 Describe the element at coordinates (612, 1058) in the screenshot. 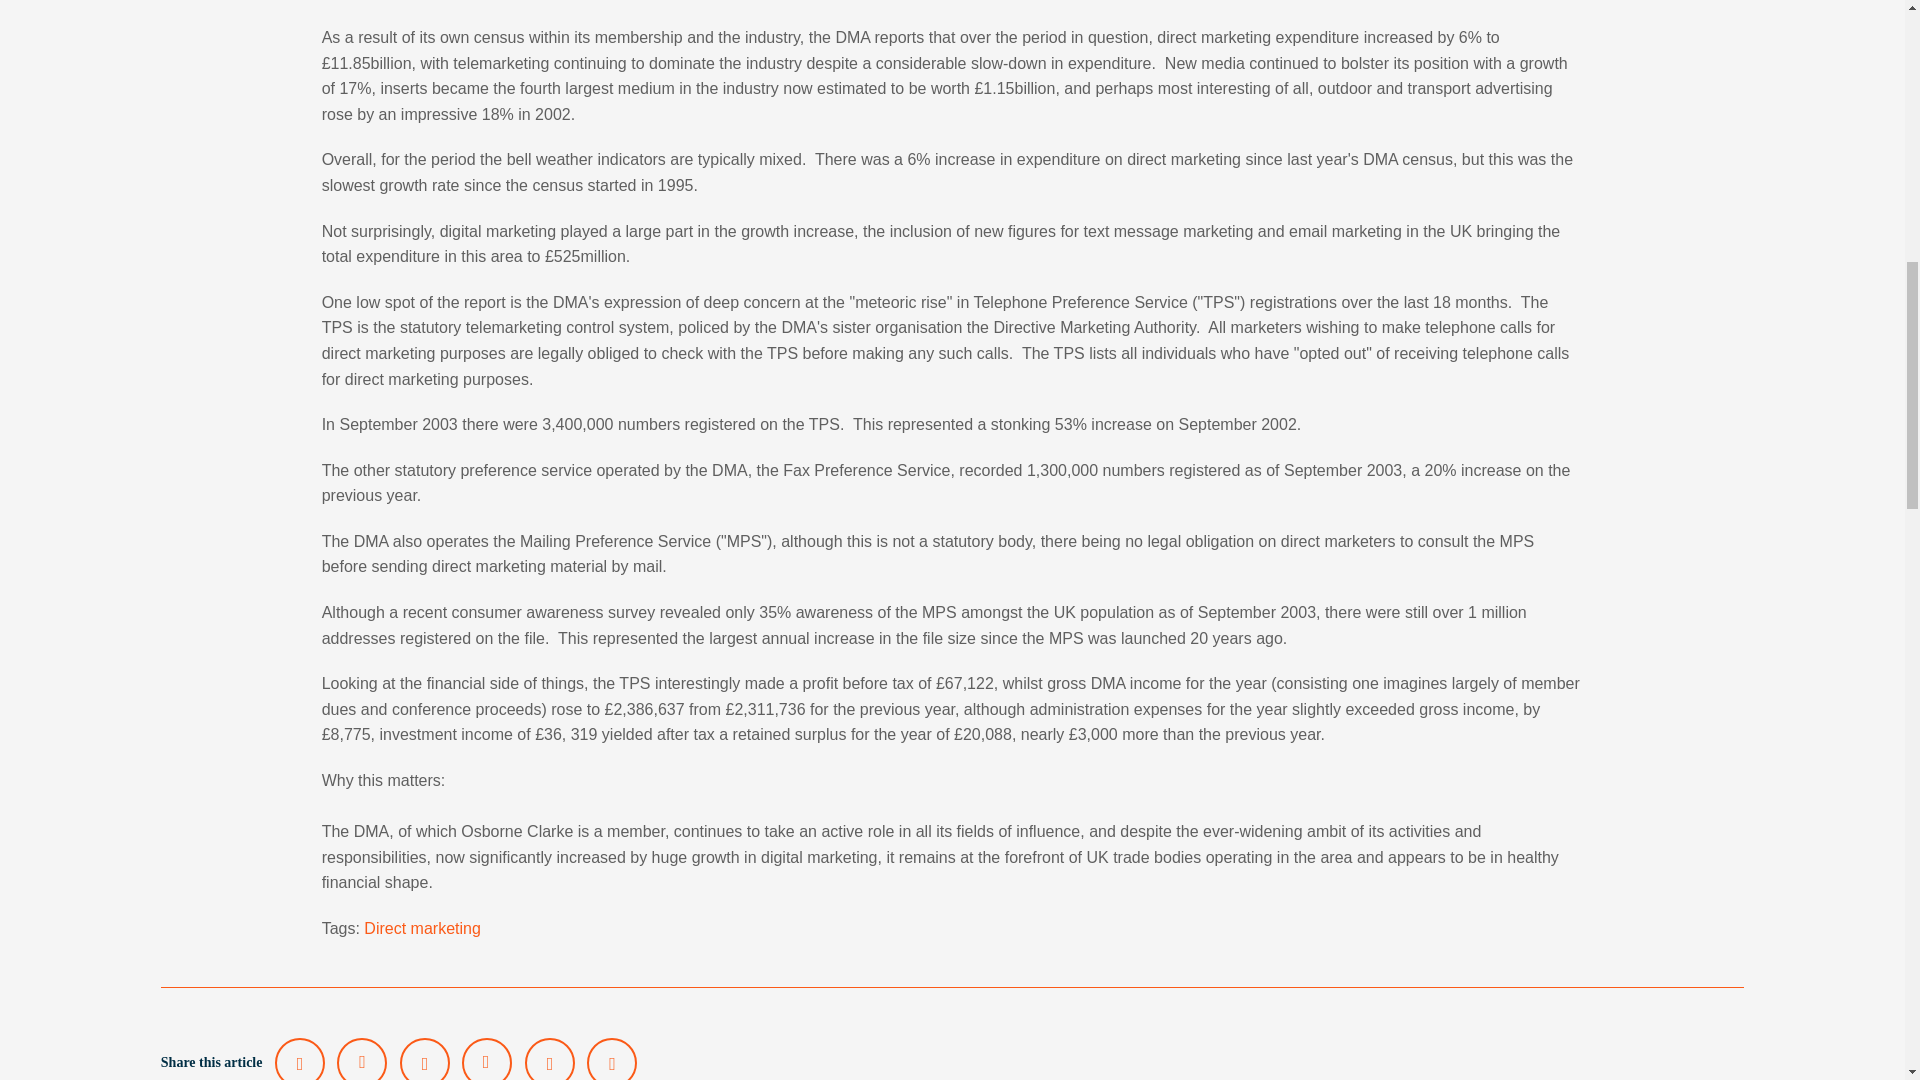

I see `marketinglaw Print Article` at that location.